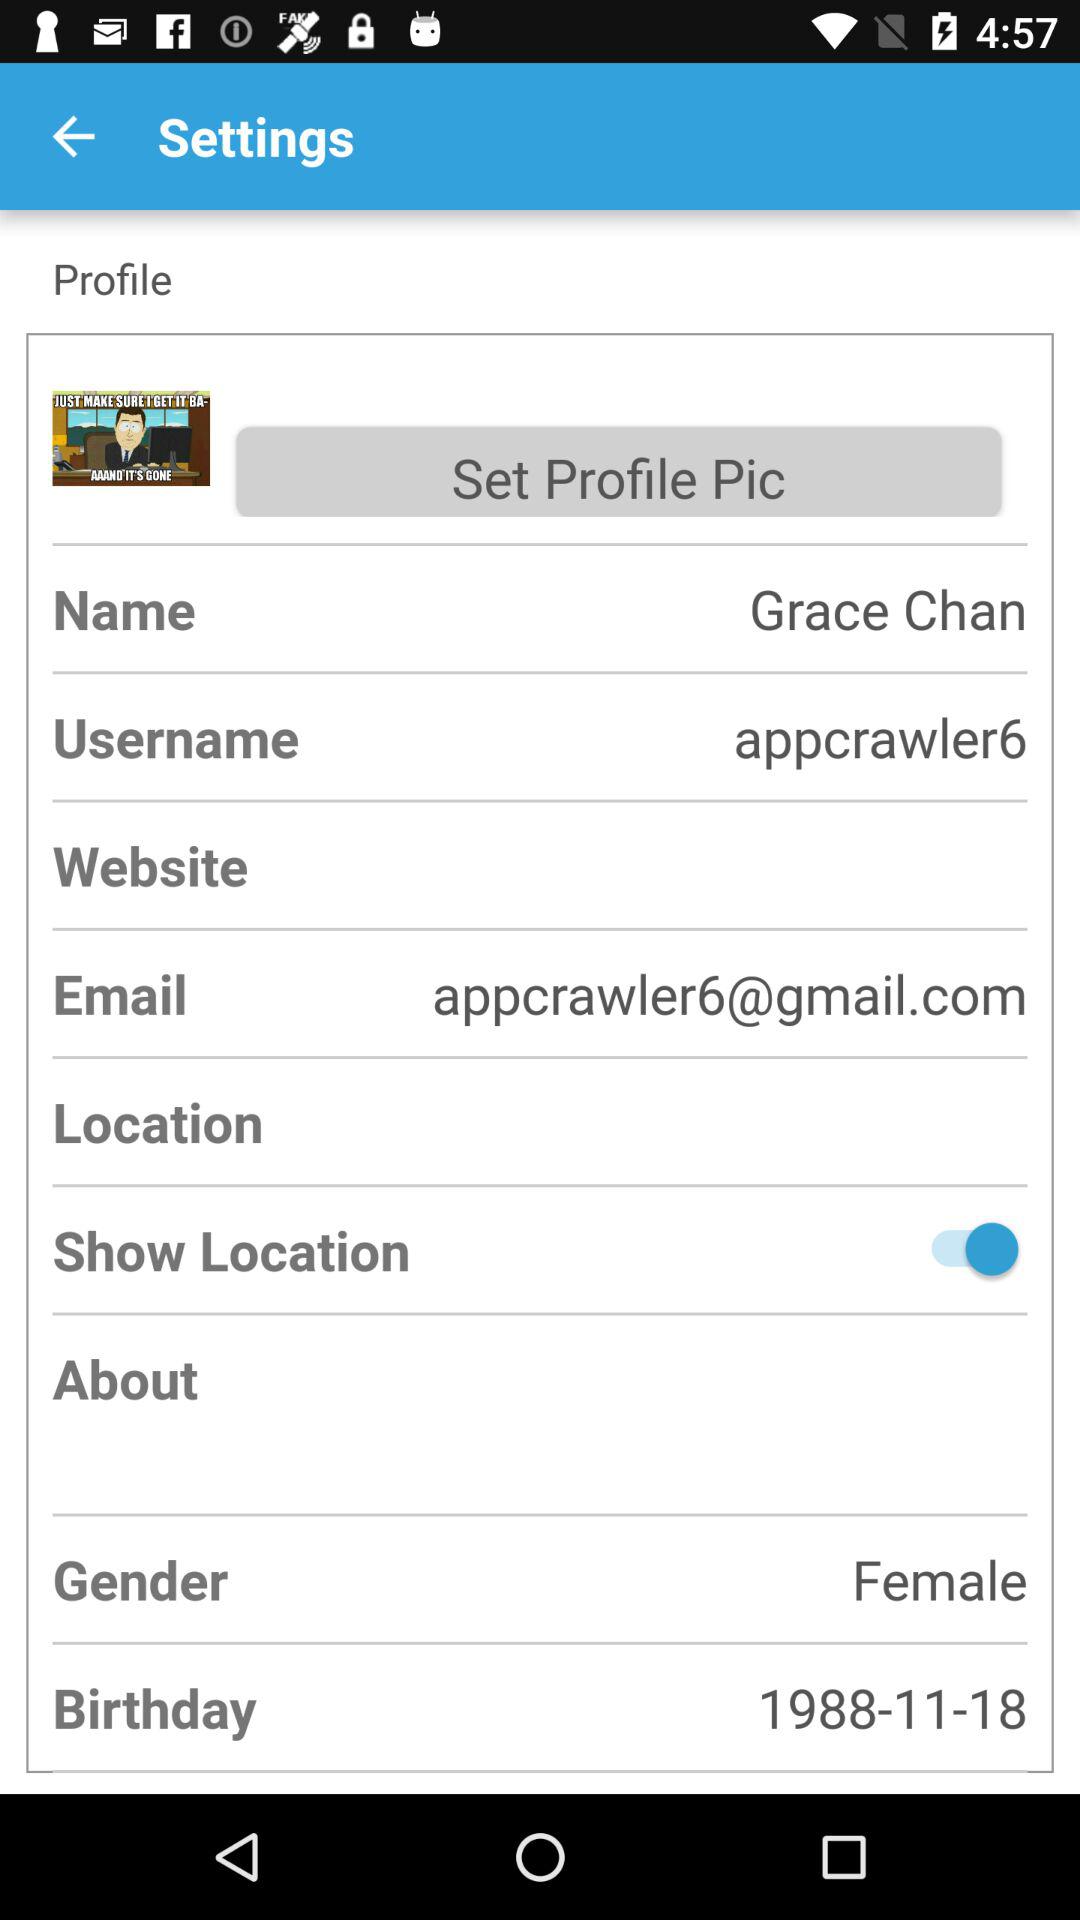  What do you see at coordinates (618, 472) in the screenshot?
I see `press the icon below profile icon` at bounding box center [618, 472].